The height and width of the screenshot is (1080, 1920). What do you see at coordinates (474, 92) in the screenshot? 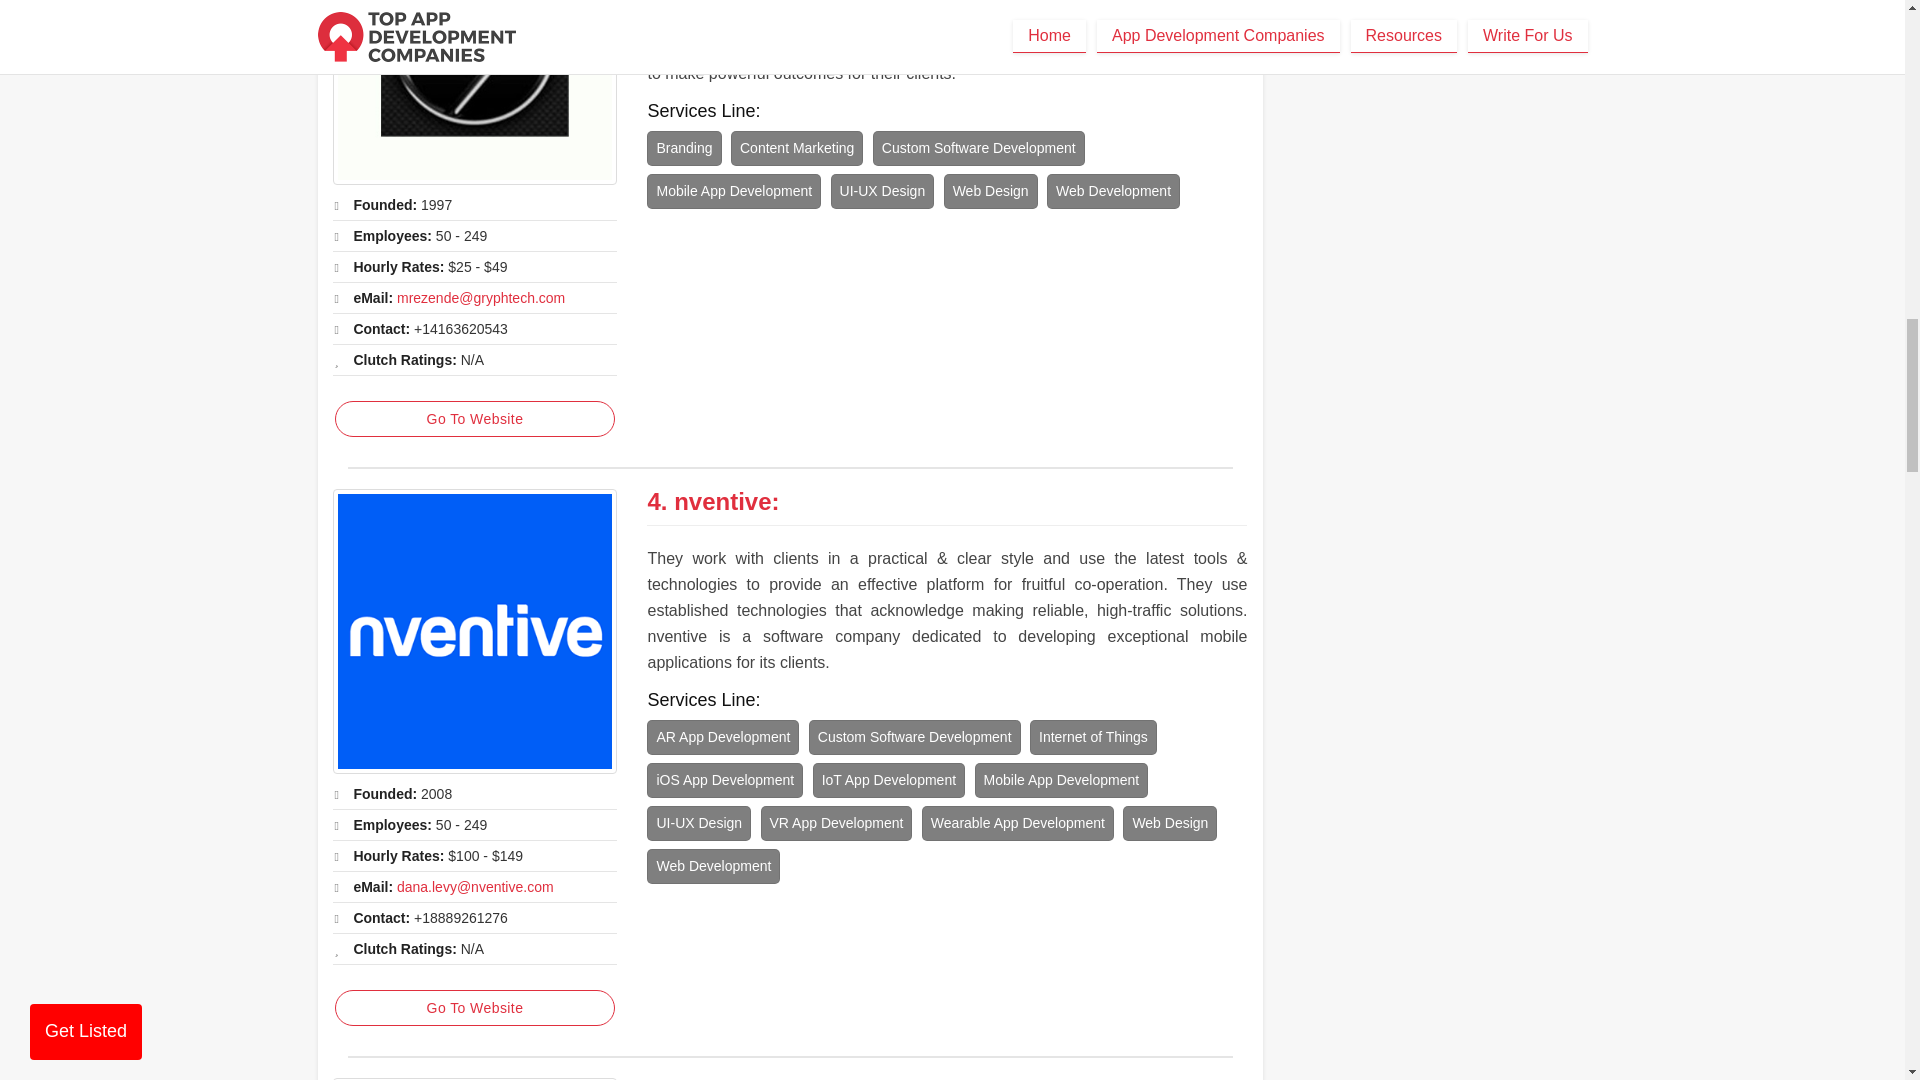
I see `GryphTech` at bounding box center [474, 92].